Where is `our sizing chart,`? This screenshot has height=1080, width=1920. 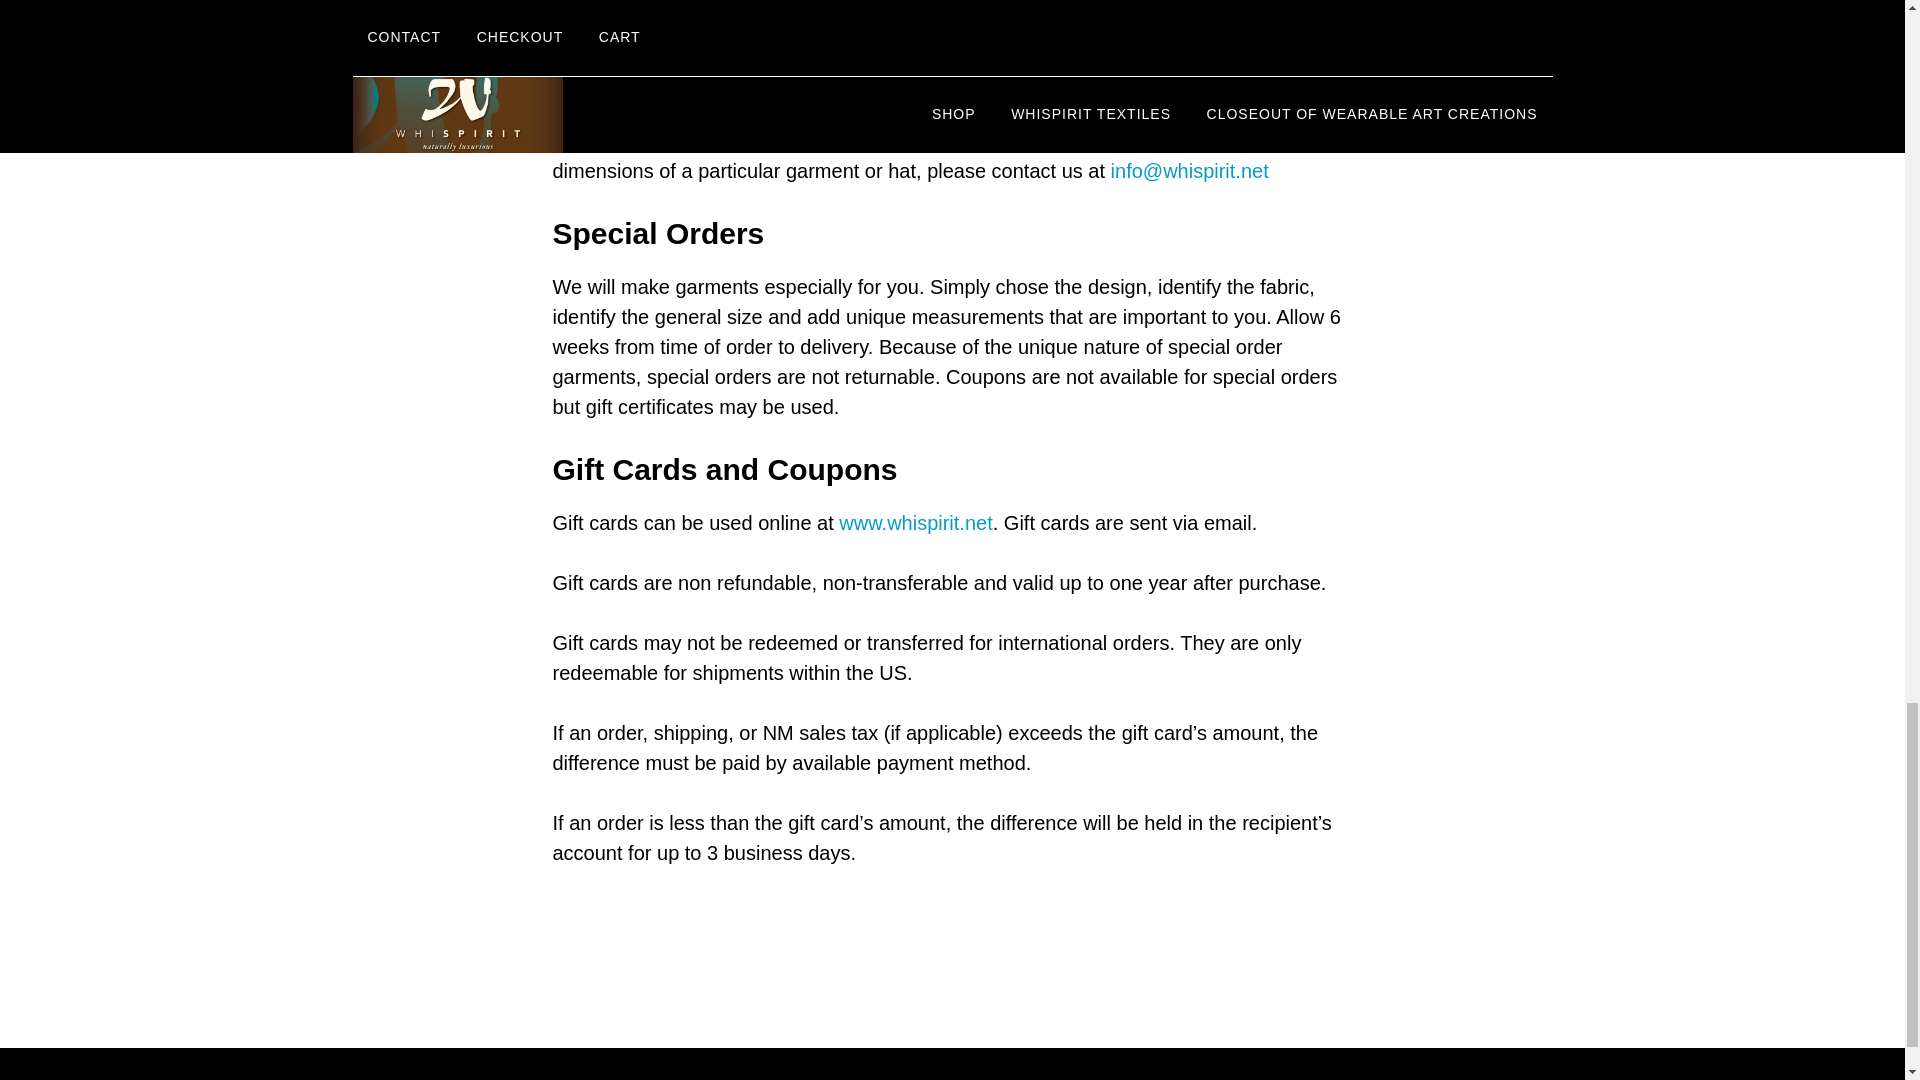
our sizing chart, is located at coordinates (987, 111).